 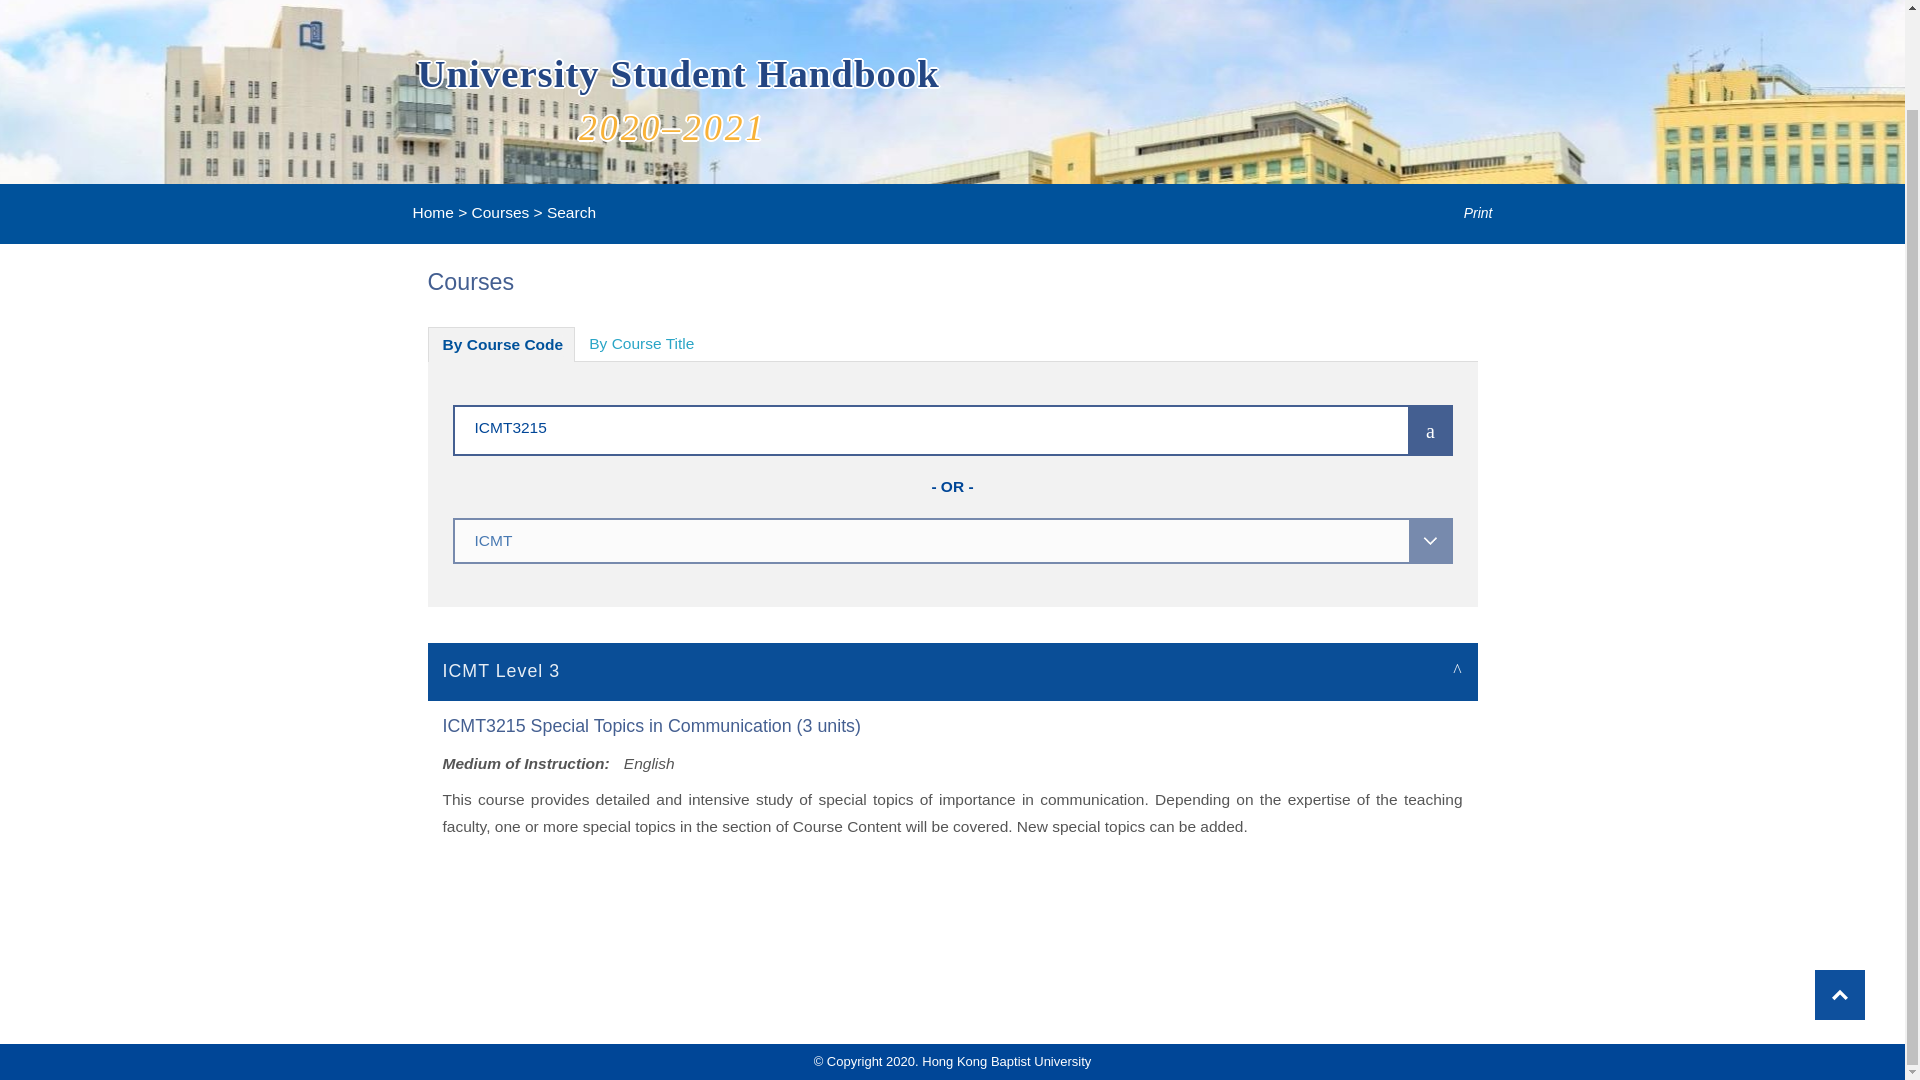 I want to click on Print, so click(x=1464, y=213).